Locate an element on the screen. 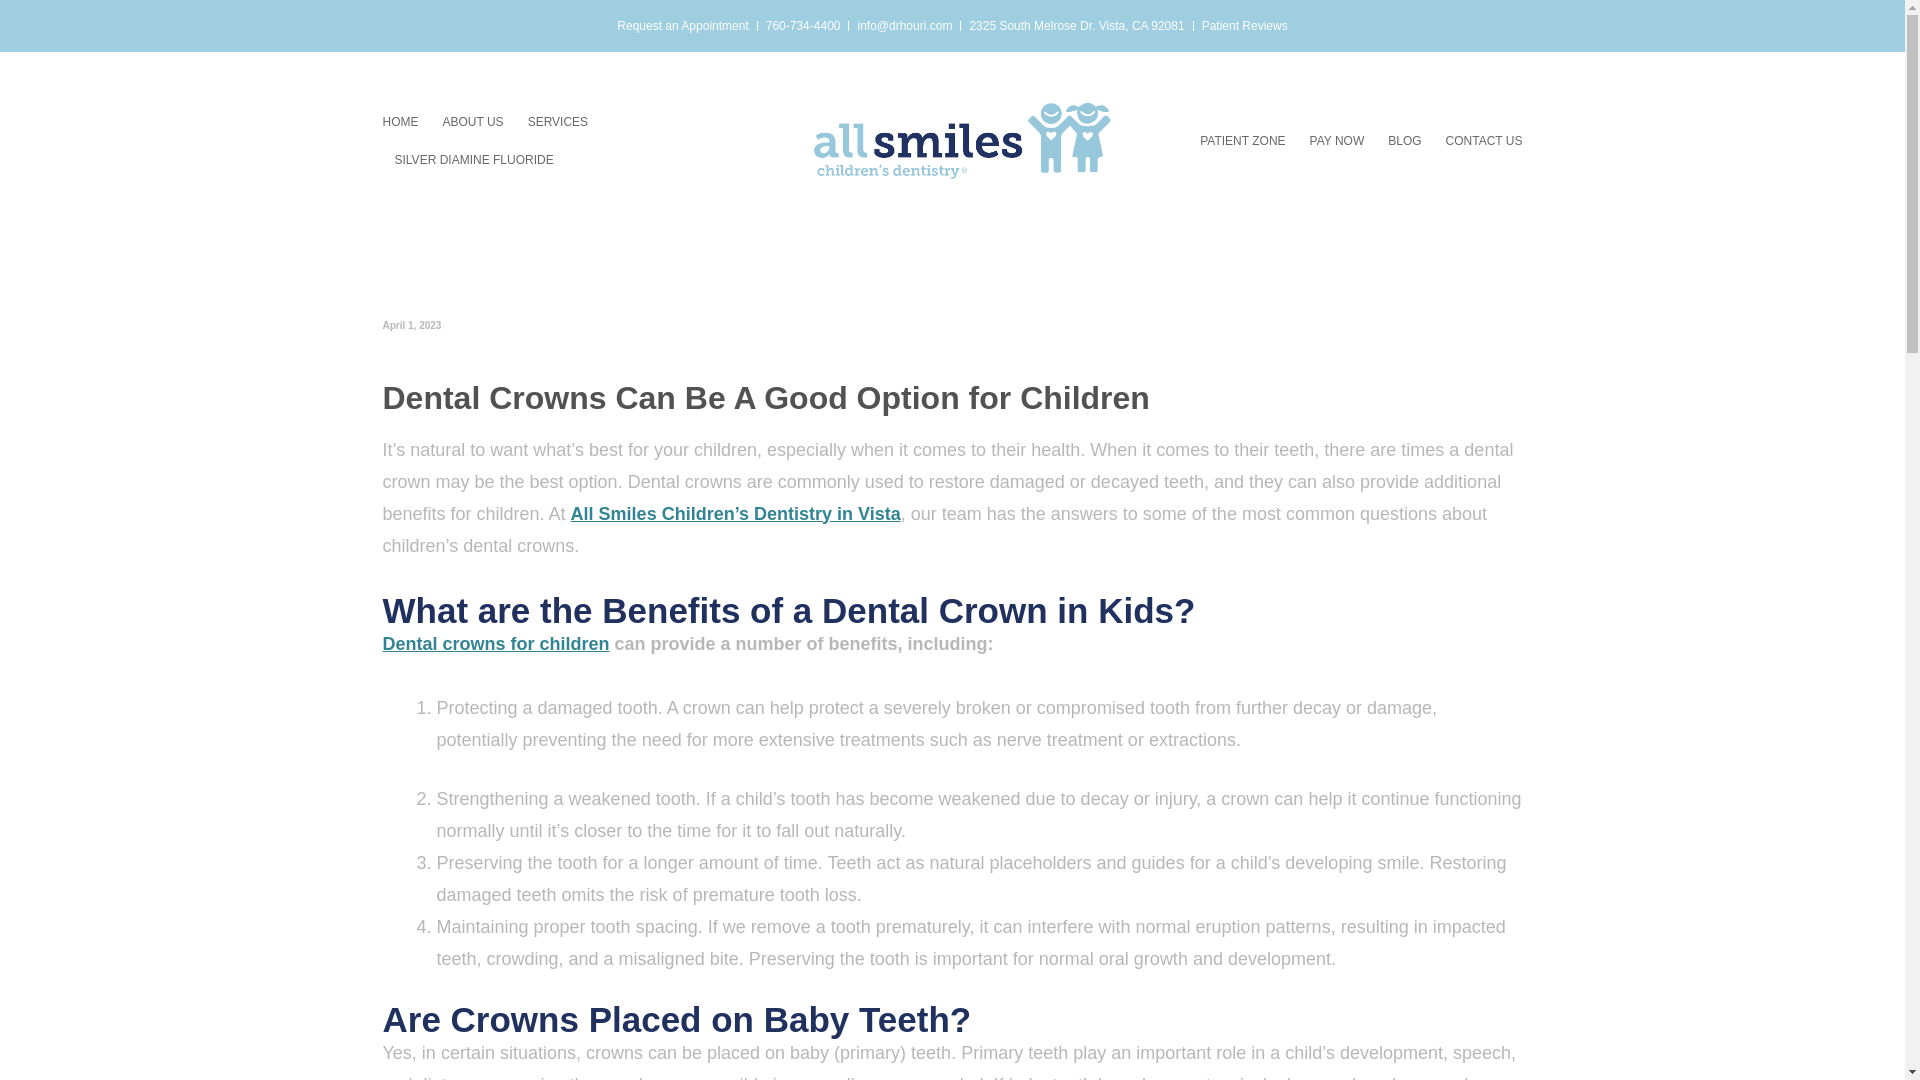  PAY NOW is located at coordinates (1337, 140).